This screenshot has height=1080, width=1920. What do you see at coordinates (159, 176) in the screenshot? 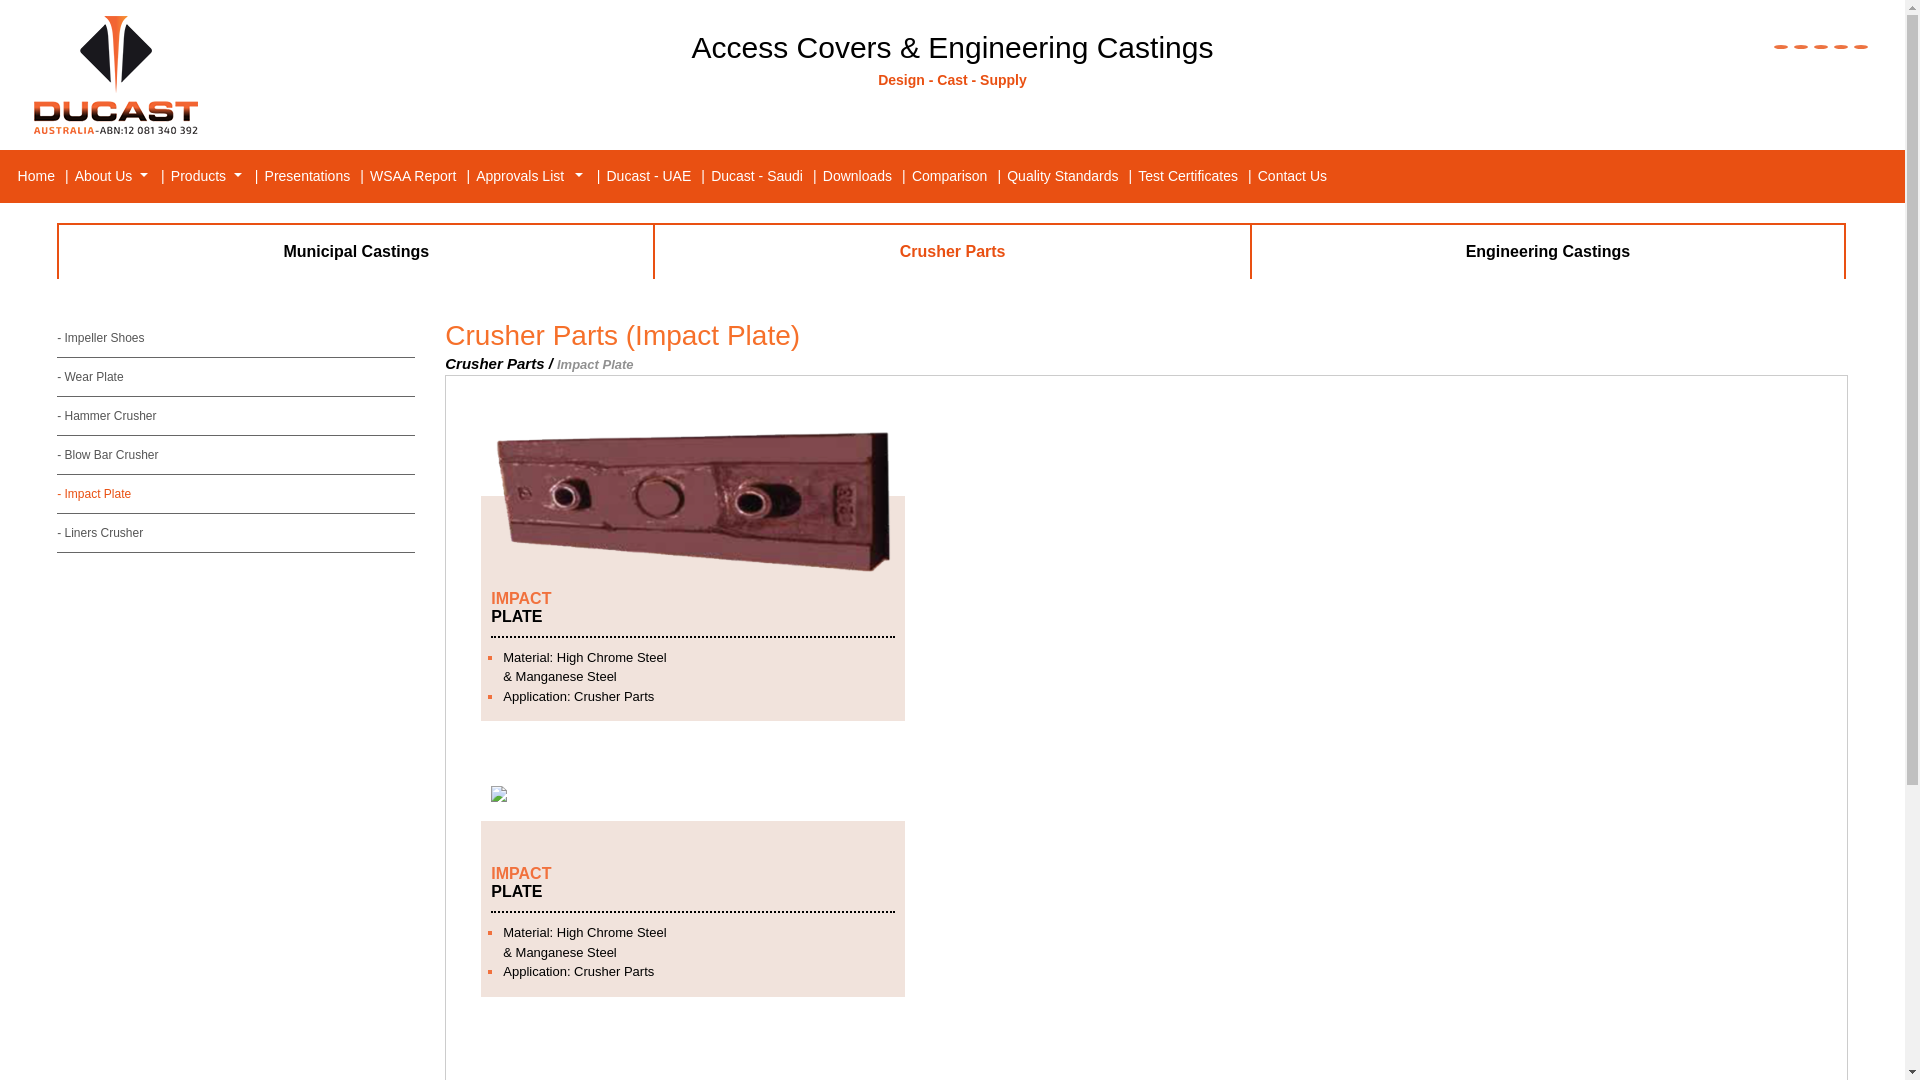
I see `|` at bounding box center [159, 176].